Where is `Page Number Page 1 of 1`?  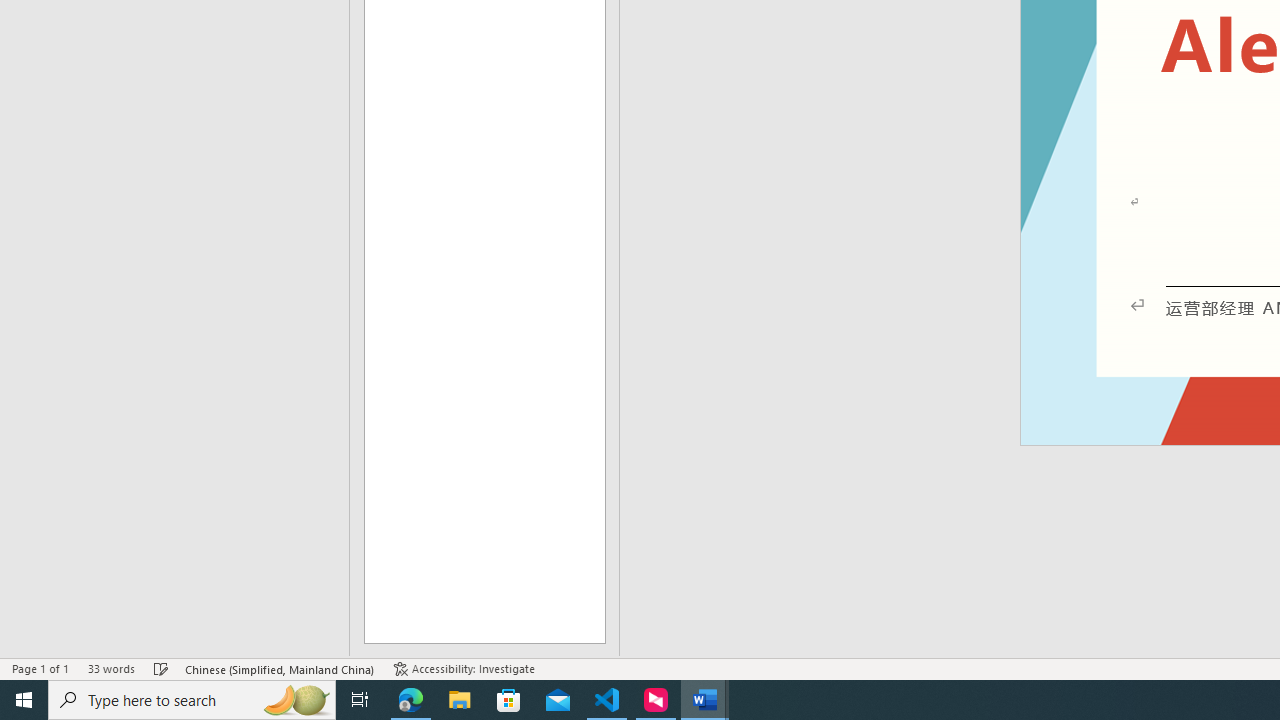
Page Number Page 1 of 1 is located at coordinates (40, 668).